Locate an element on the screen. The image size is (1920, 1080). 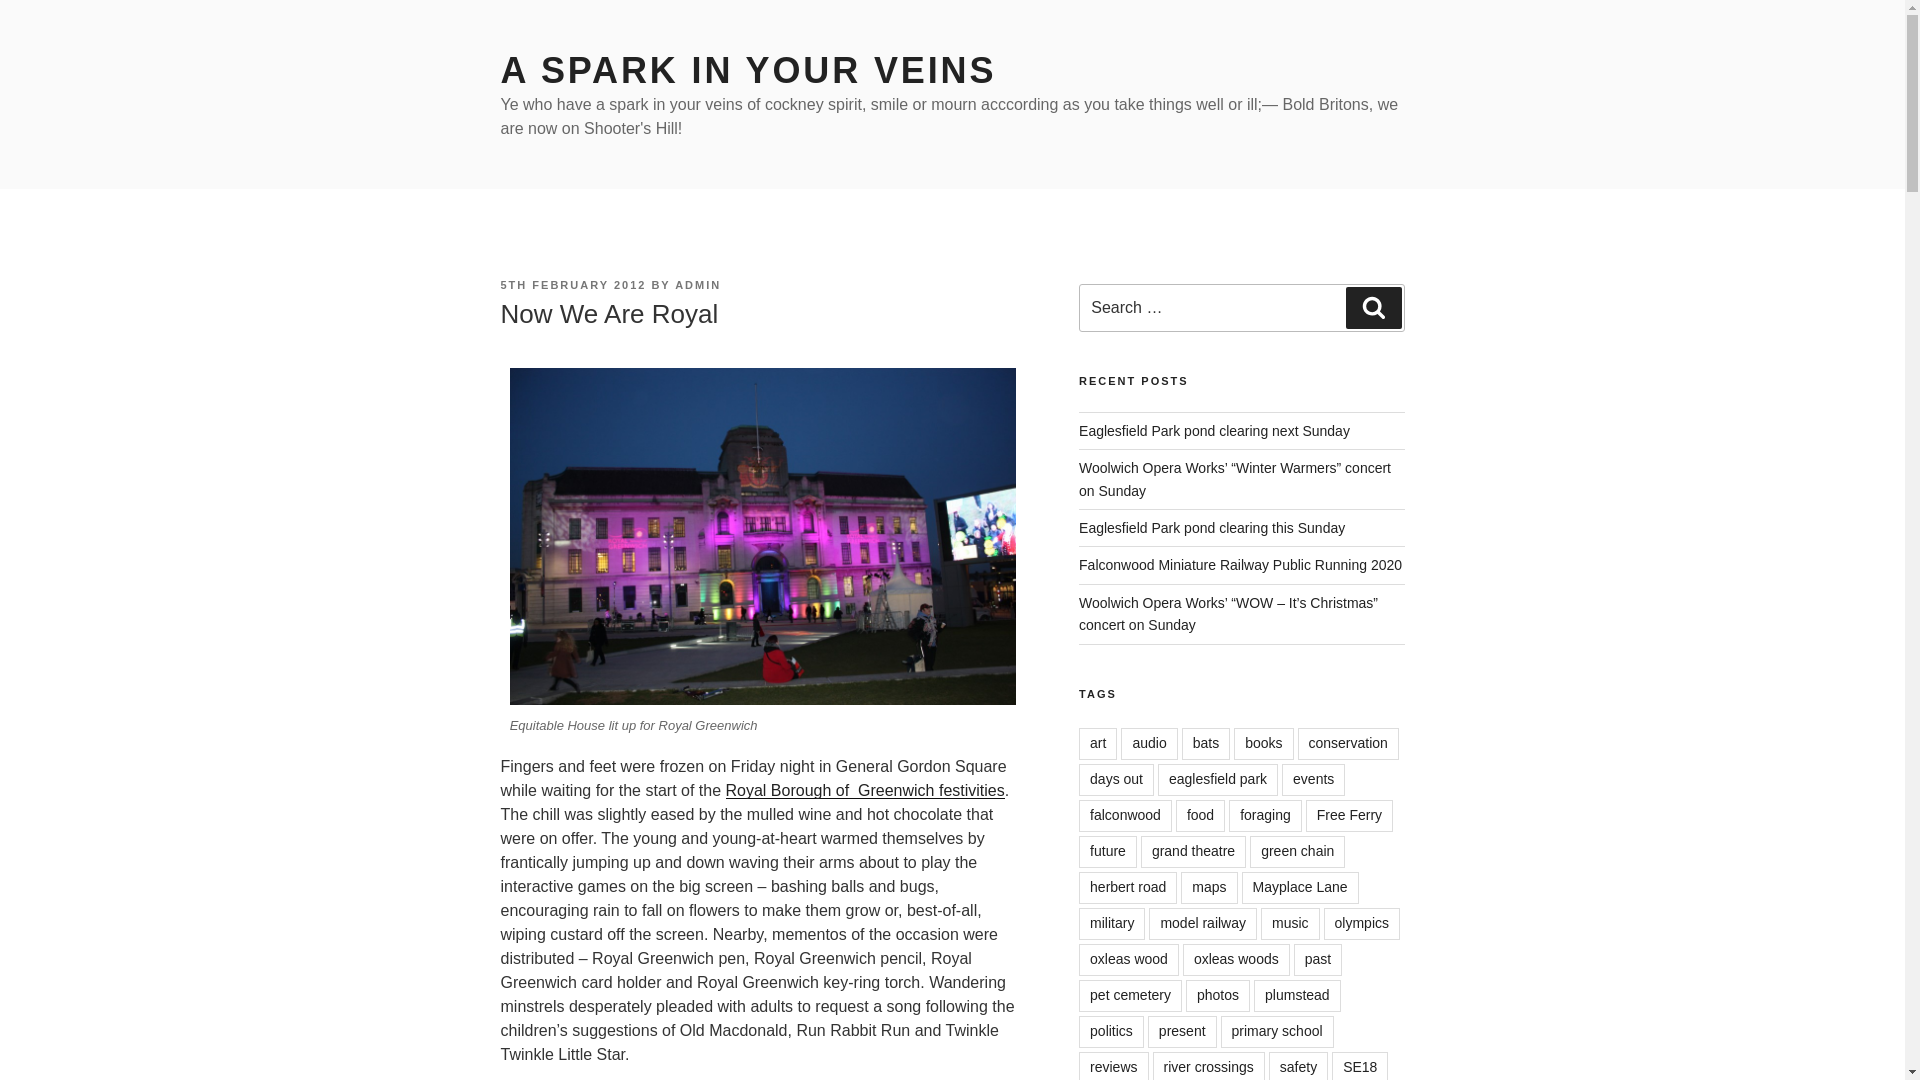
ADMIN is located at coordinates (698, 284).